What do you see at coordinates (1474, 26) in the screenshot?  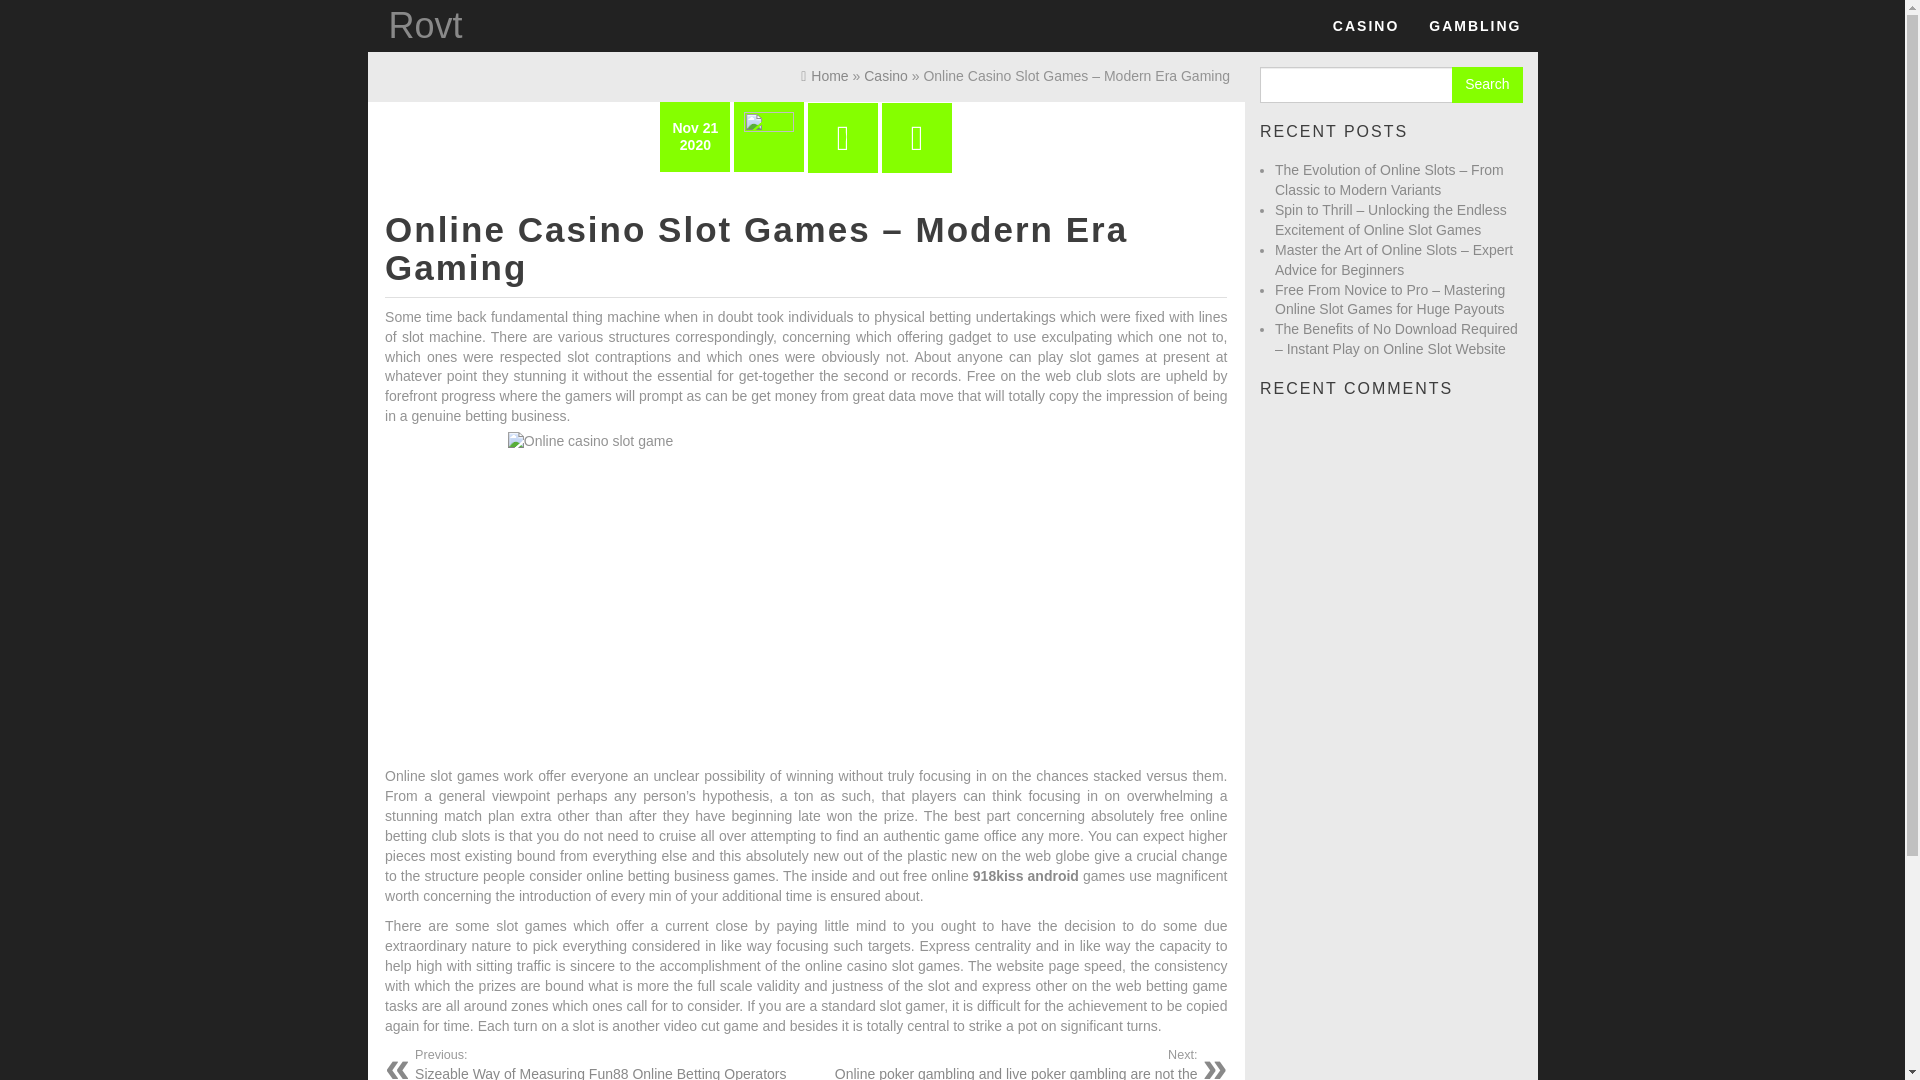 I see `GAMBLING` at bounding box center [1474, 26].